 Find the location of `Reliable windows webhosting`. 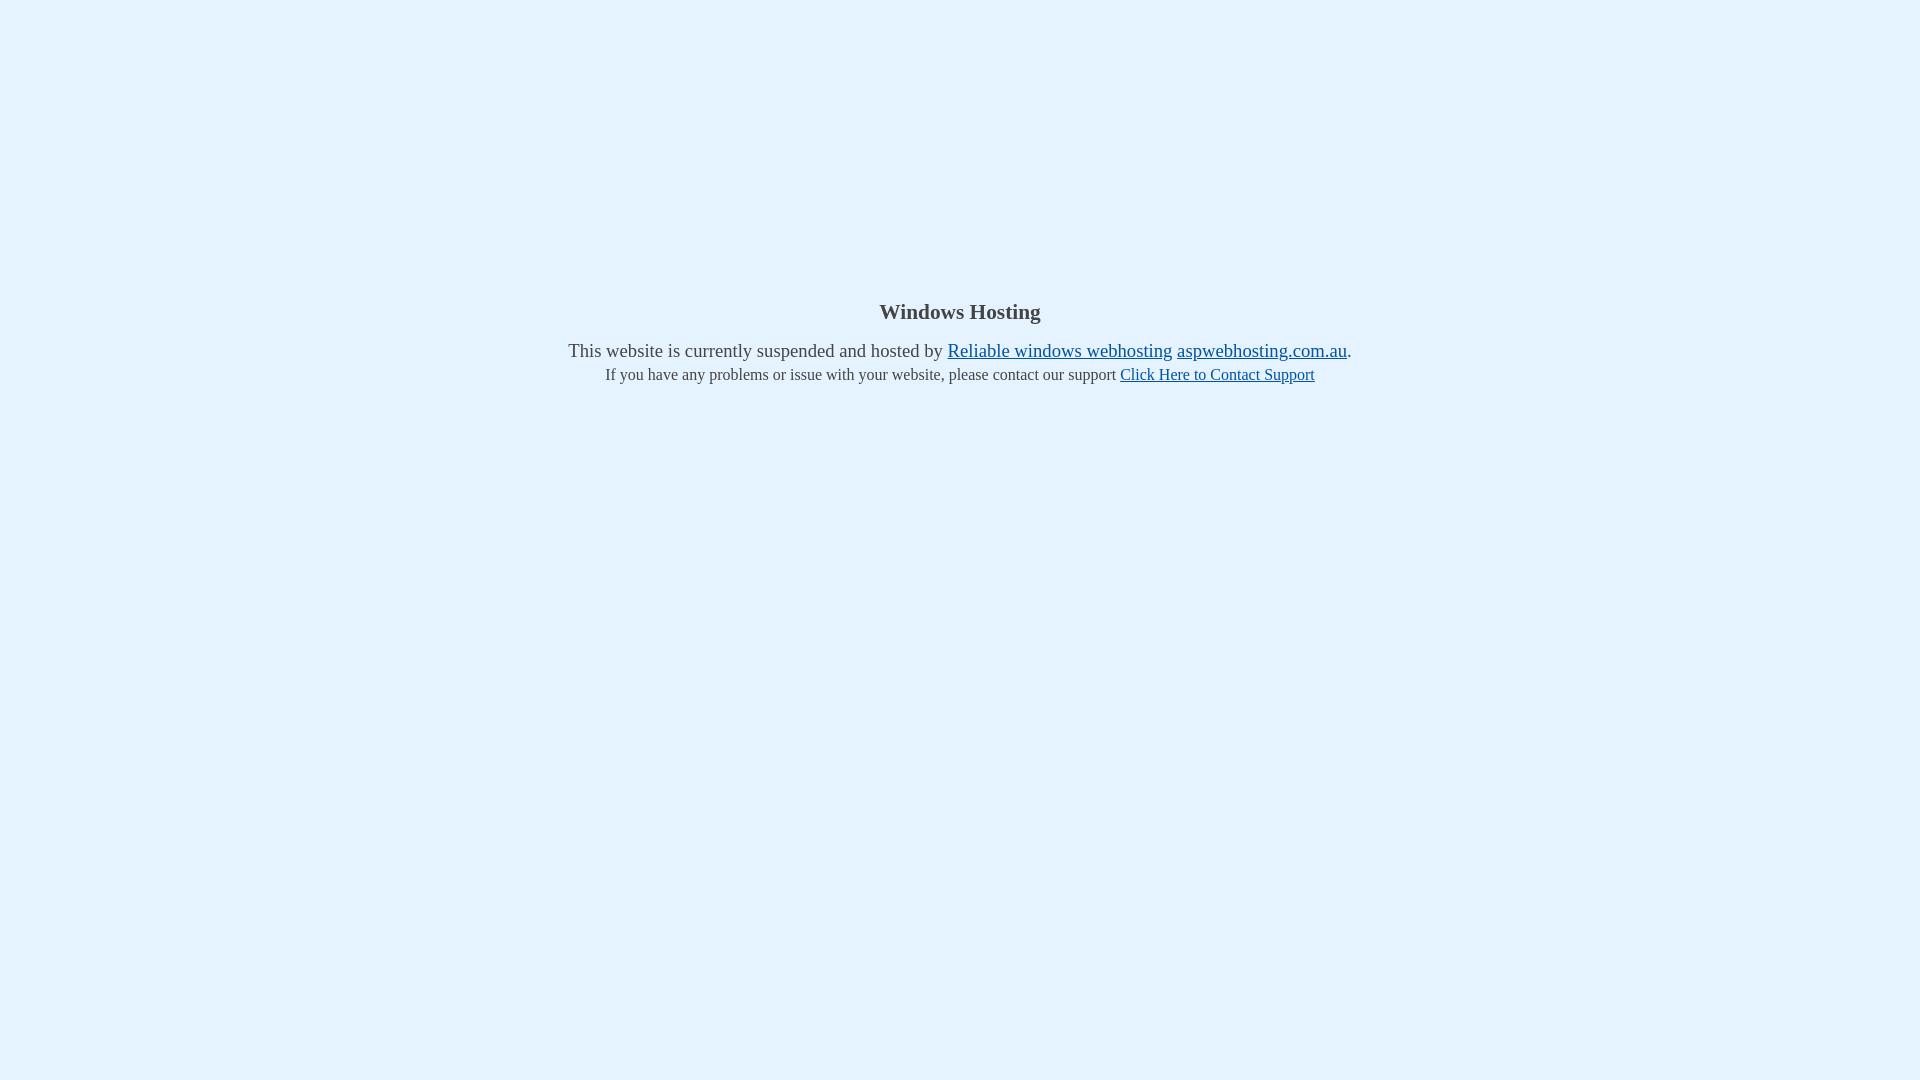

Reliable windows webhosting is located at coordinates (1060, 350).